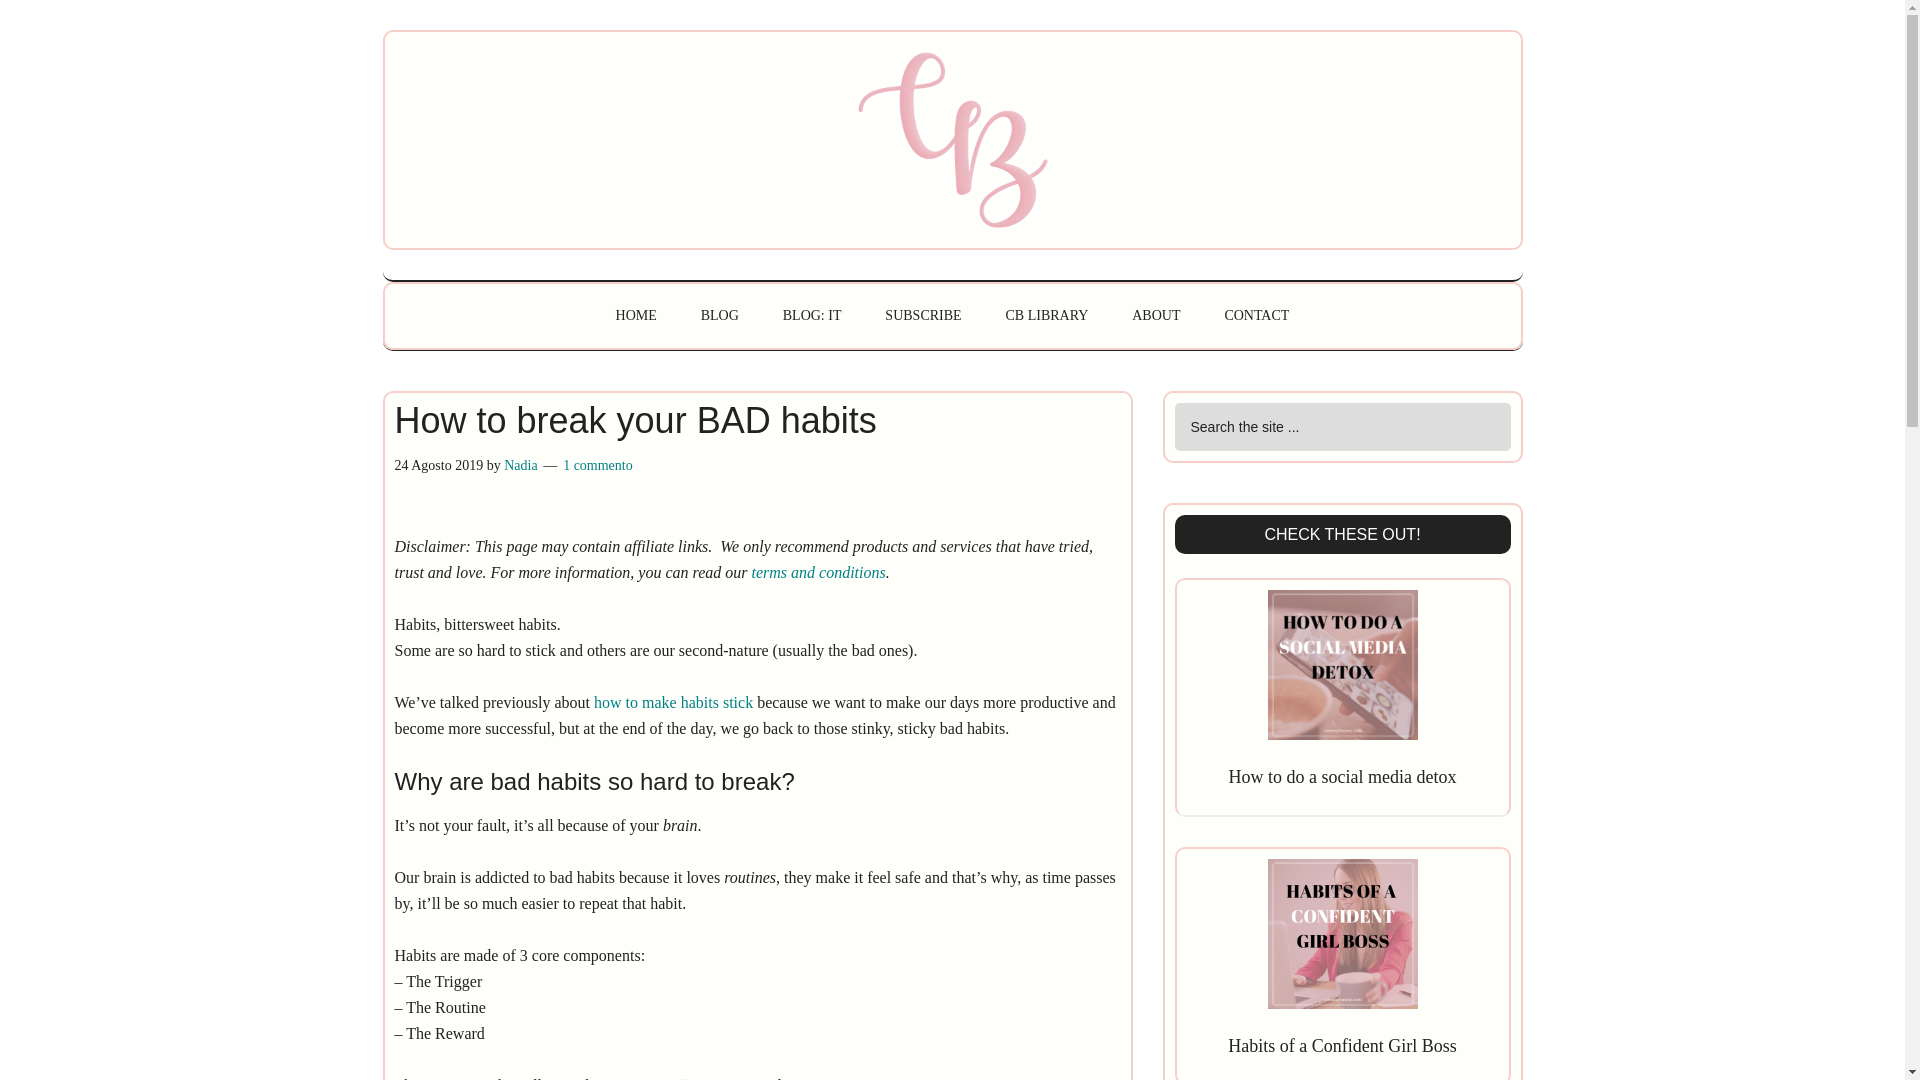 The width and height of the screenshot is (1920, 1080). Describe the element at coordinates (520, 465) in the screenshot. I see `Nadia` at that location.